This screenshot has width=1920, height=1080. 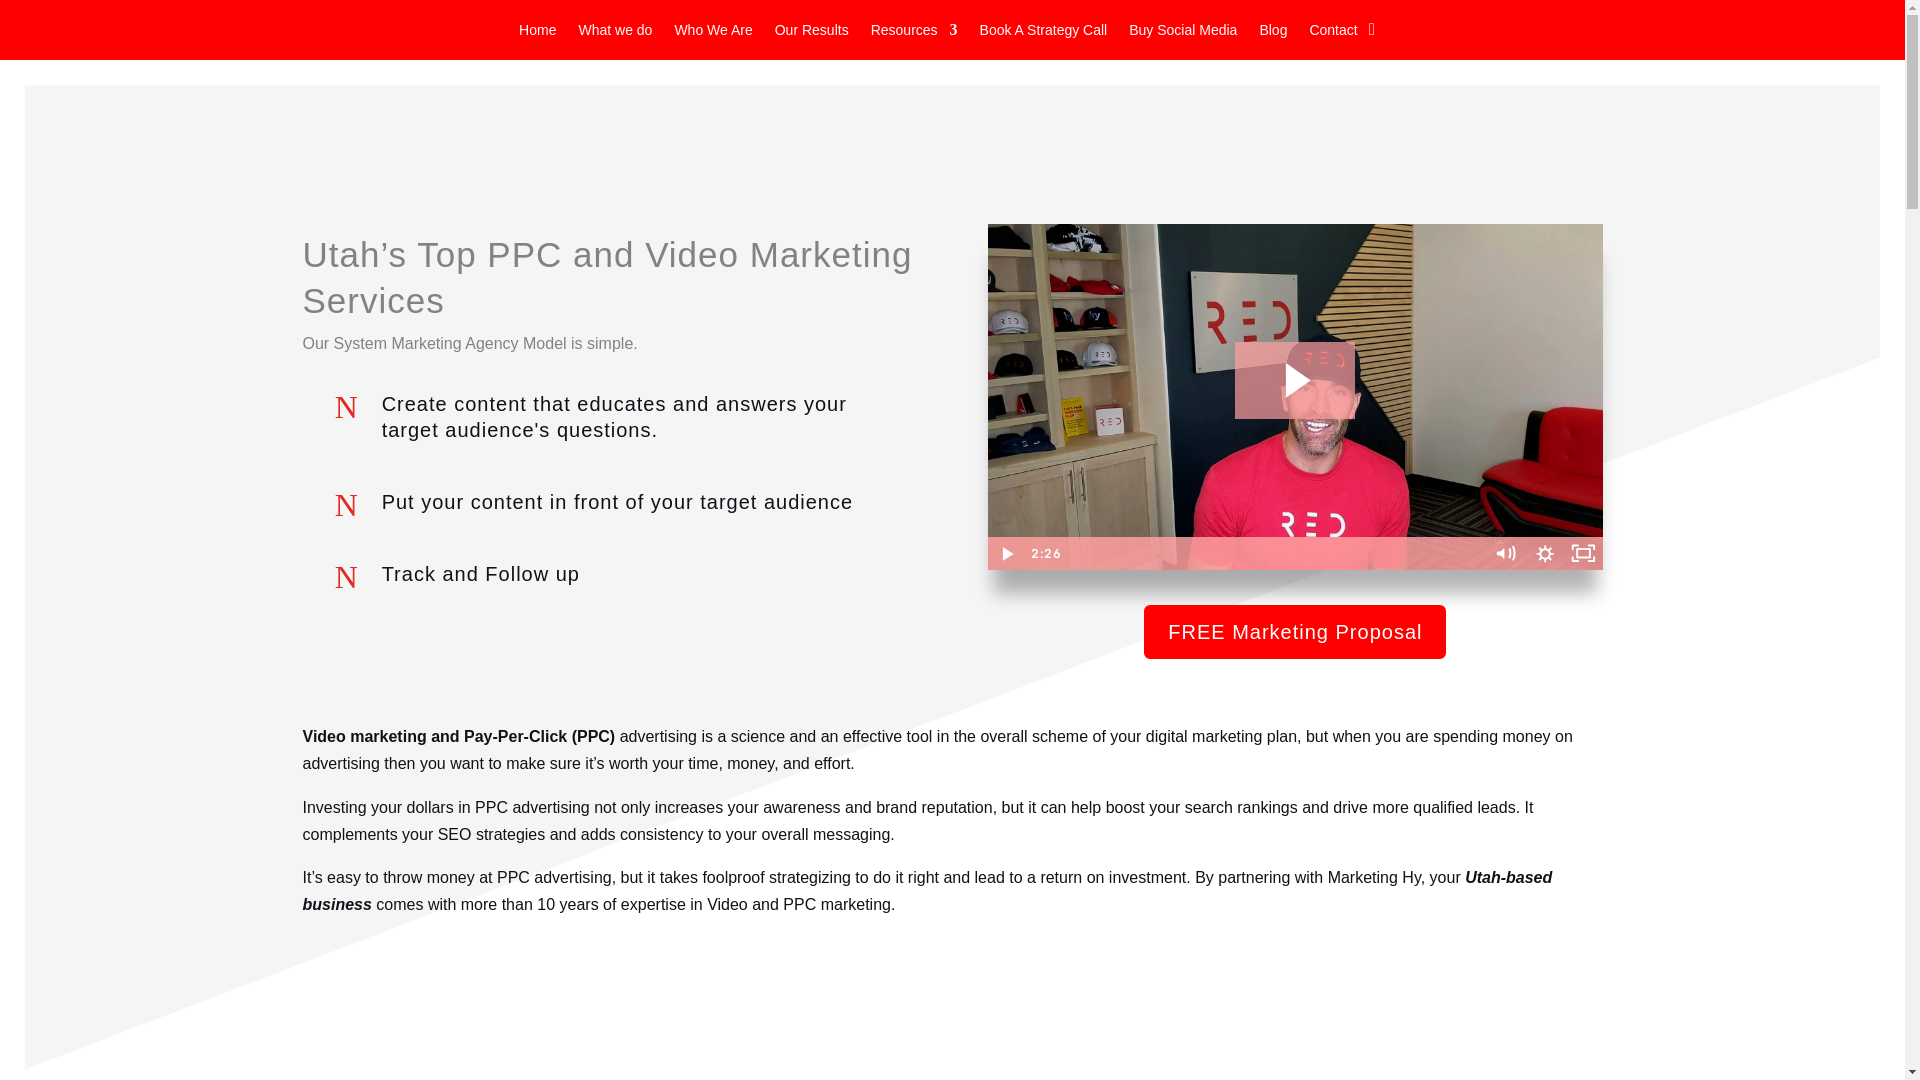 I want to click on Buy Social Media, so click(x=1182, y=34).